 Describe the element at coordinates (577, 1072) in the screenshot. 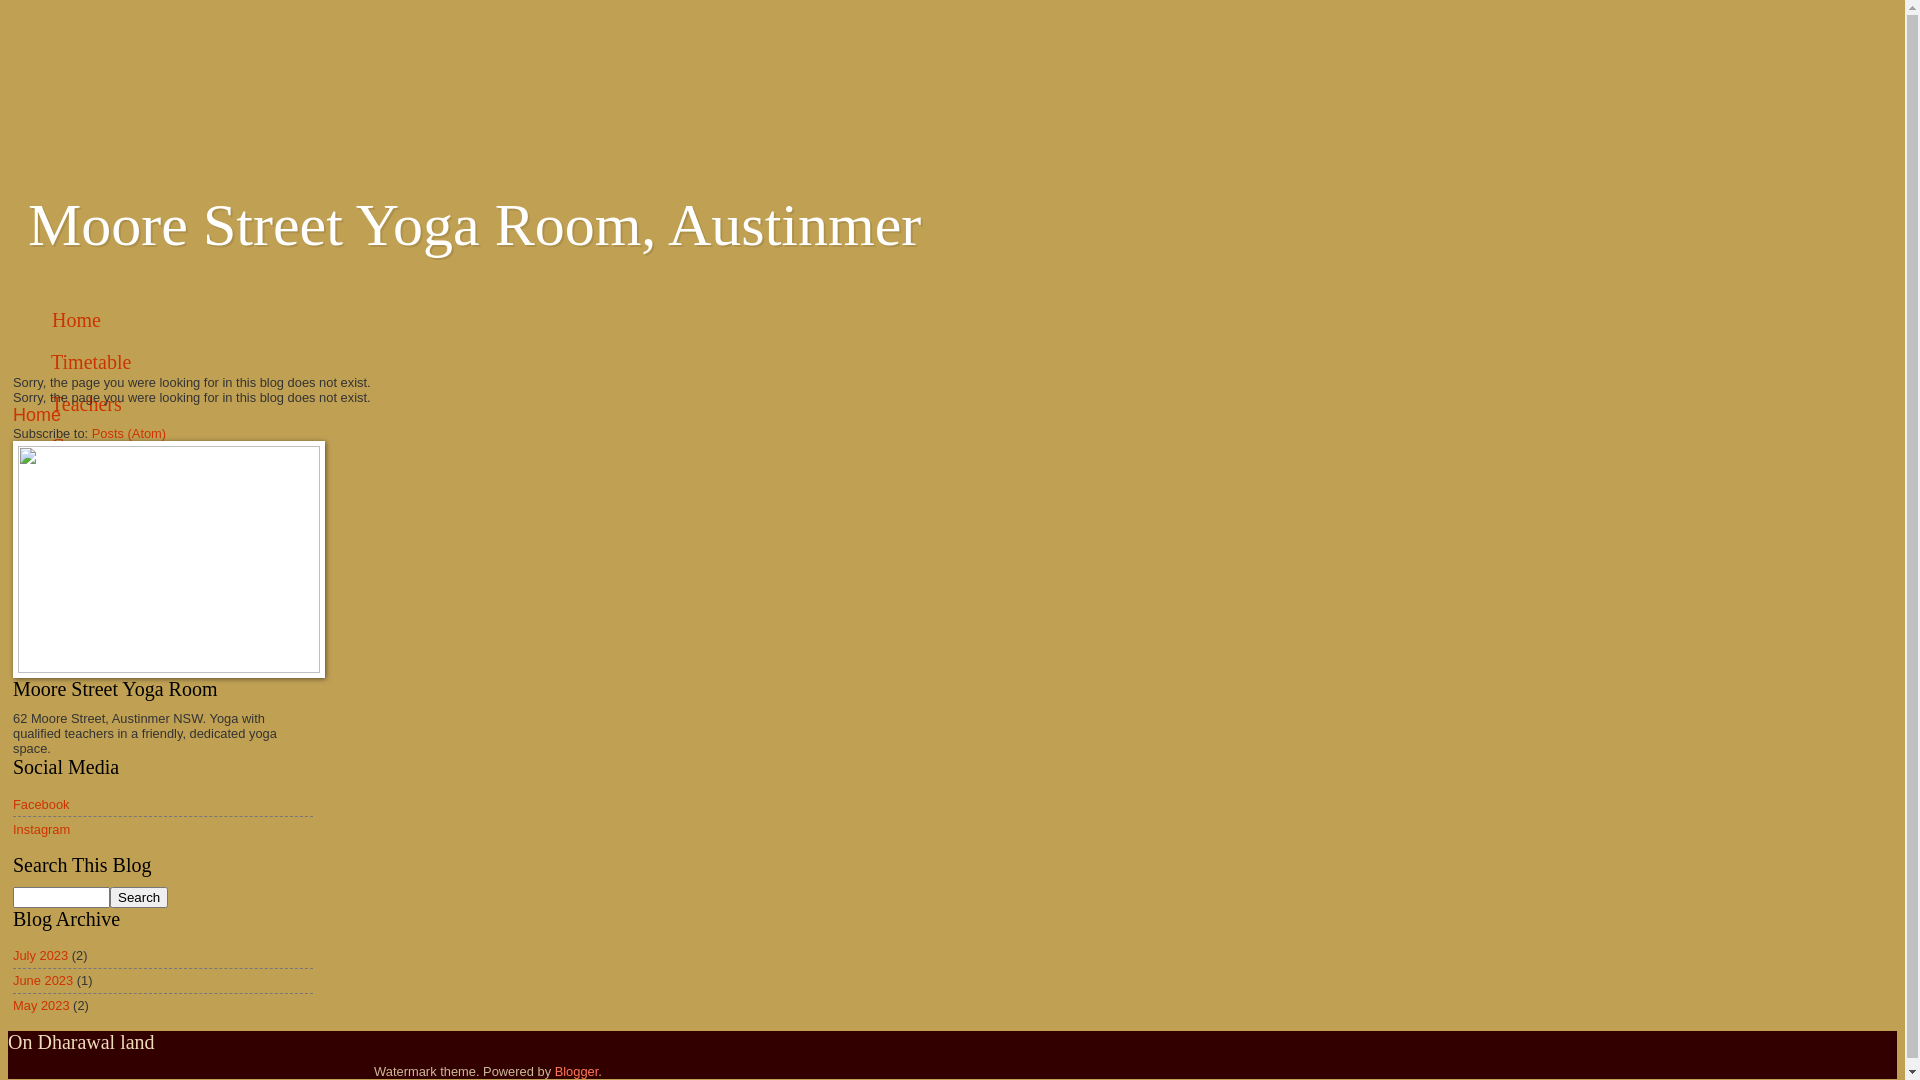

I see `Blogger` at that location.